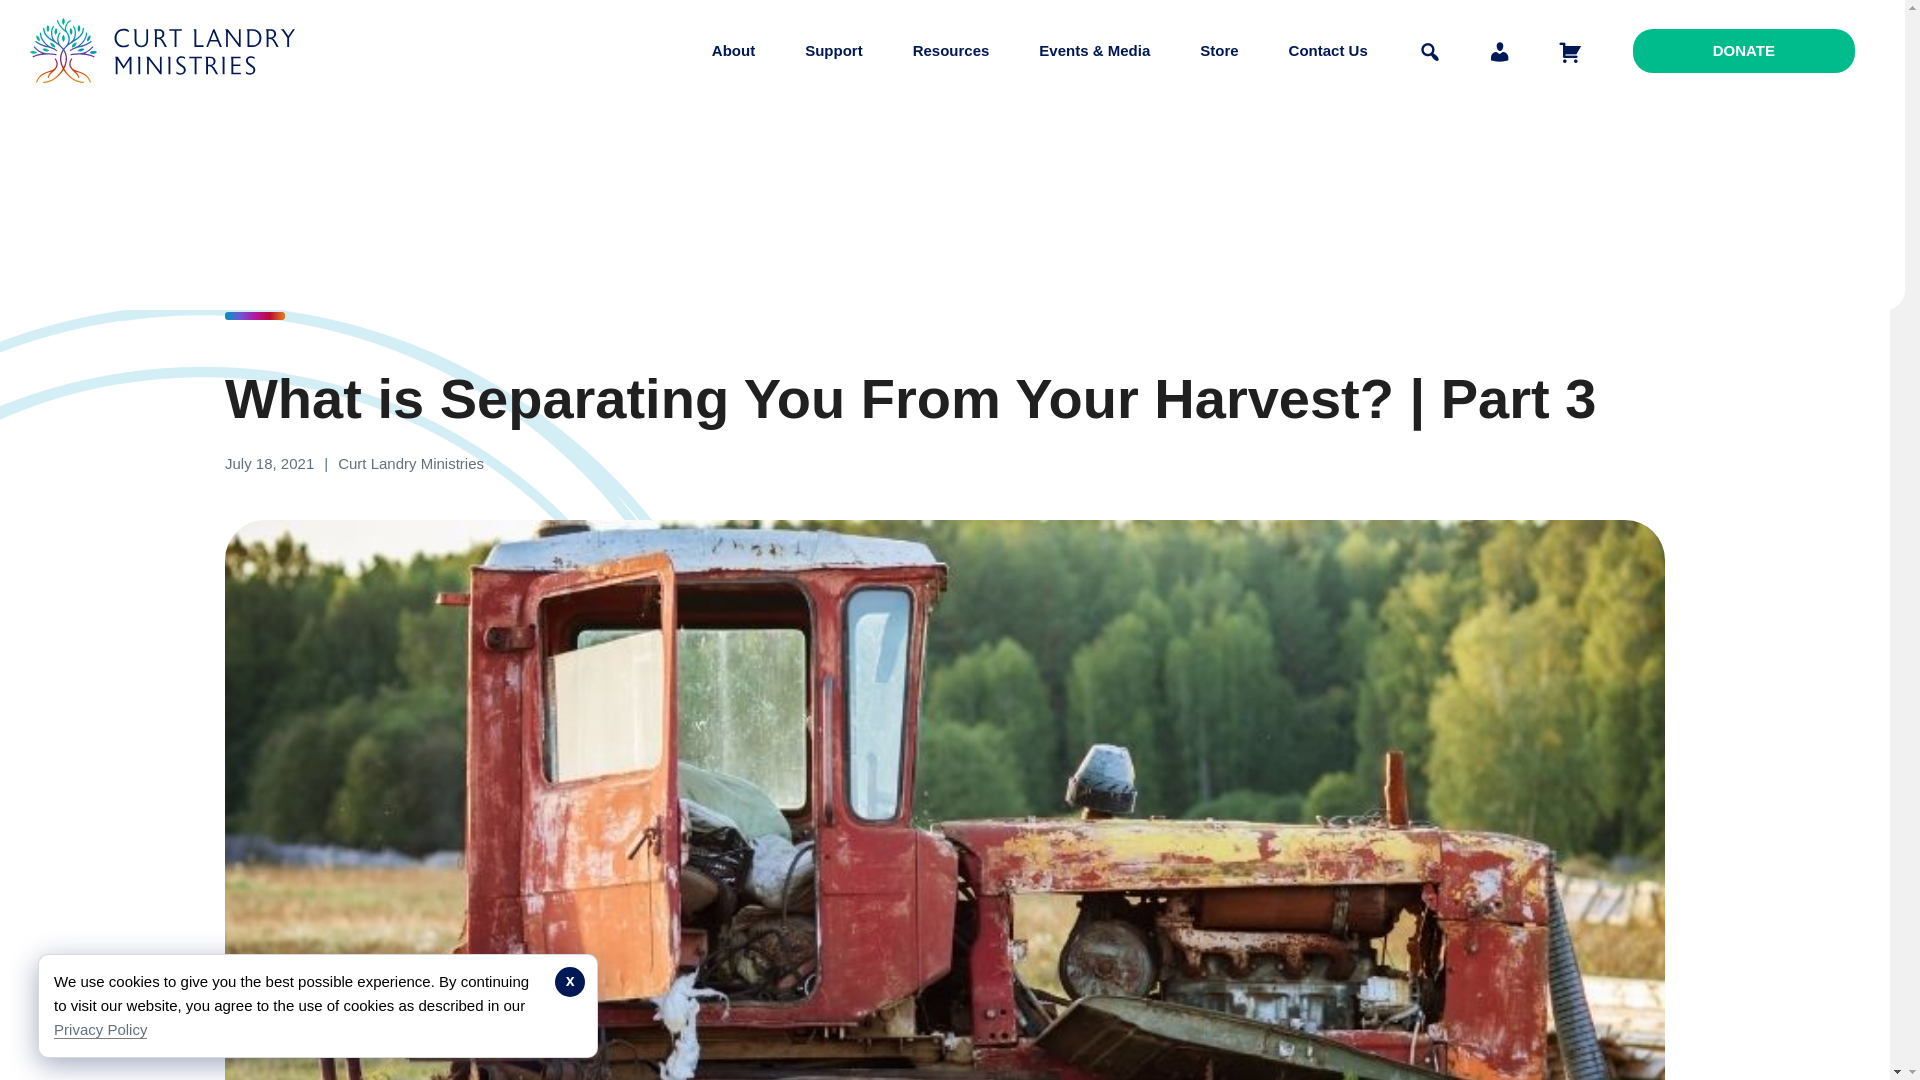 This screenshot has height=1080, width=1920. Describe the element at coordinates (951, 50) in the screenshot. I see `Resources` at that location.